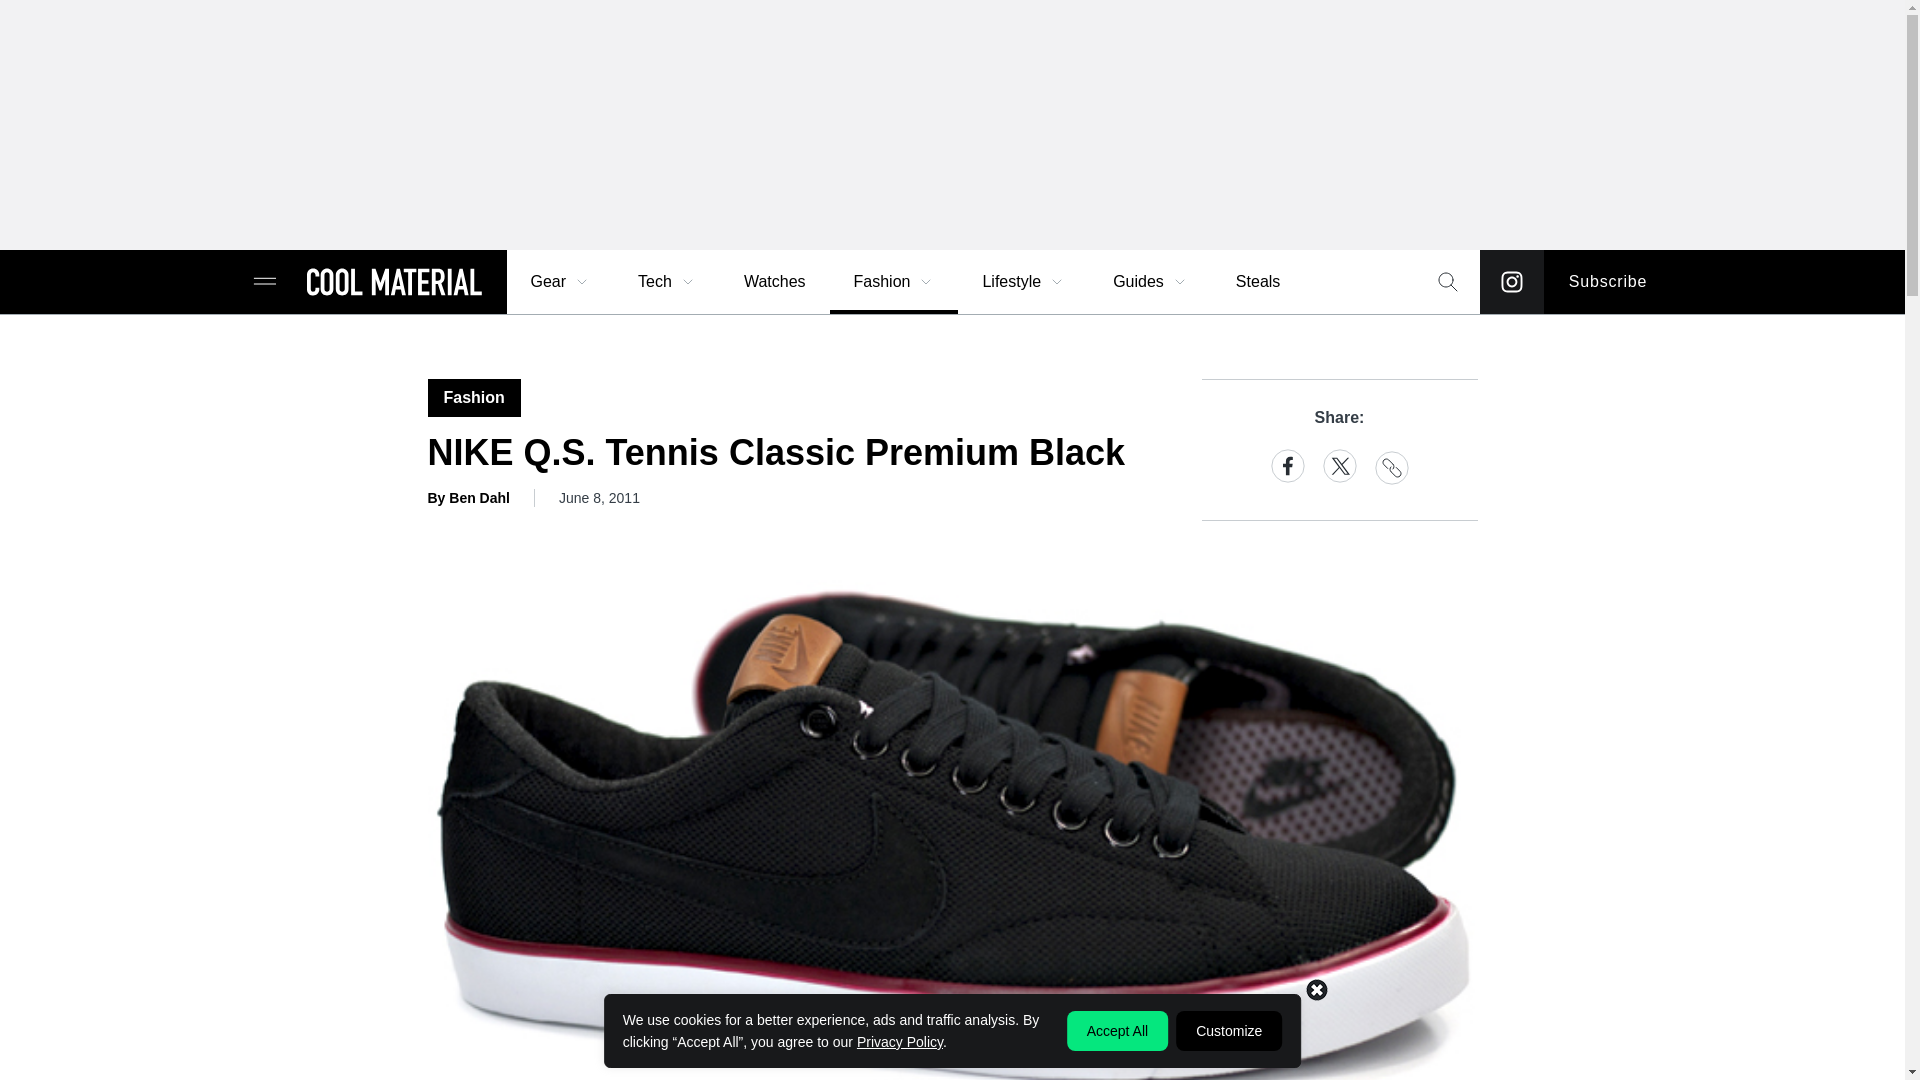 The height and width of the screenshot is (1080, 1920). What do you see at coordinates (951, 1035) in the screenshot?
I see `3rd party ad content` at bounding box center [951, 1035].